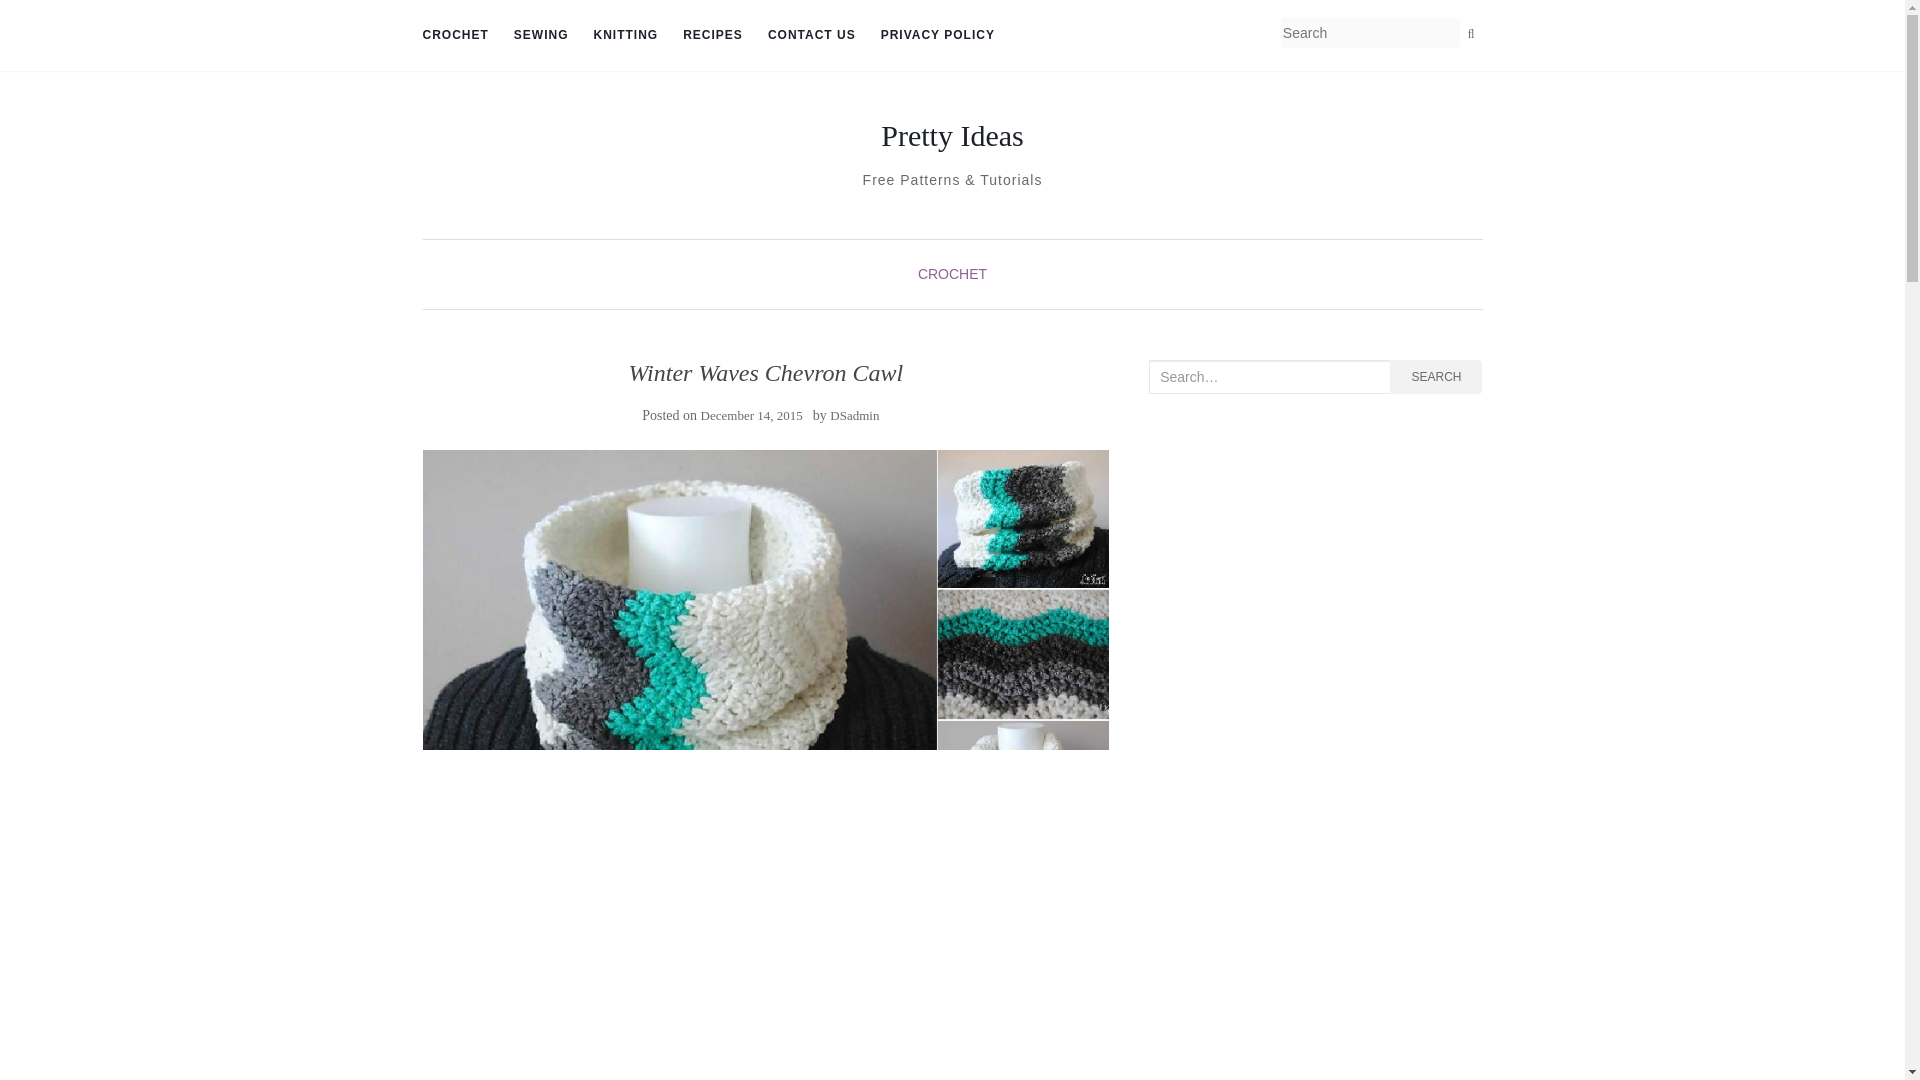 This screenshot has width=1920, height=1080. I want to click on CONTACT US, so click(812, 36).